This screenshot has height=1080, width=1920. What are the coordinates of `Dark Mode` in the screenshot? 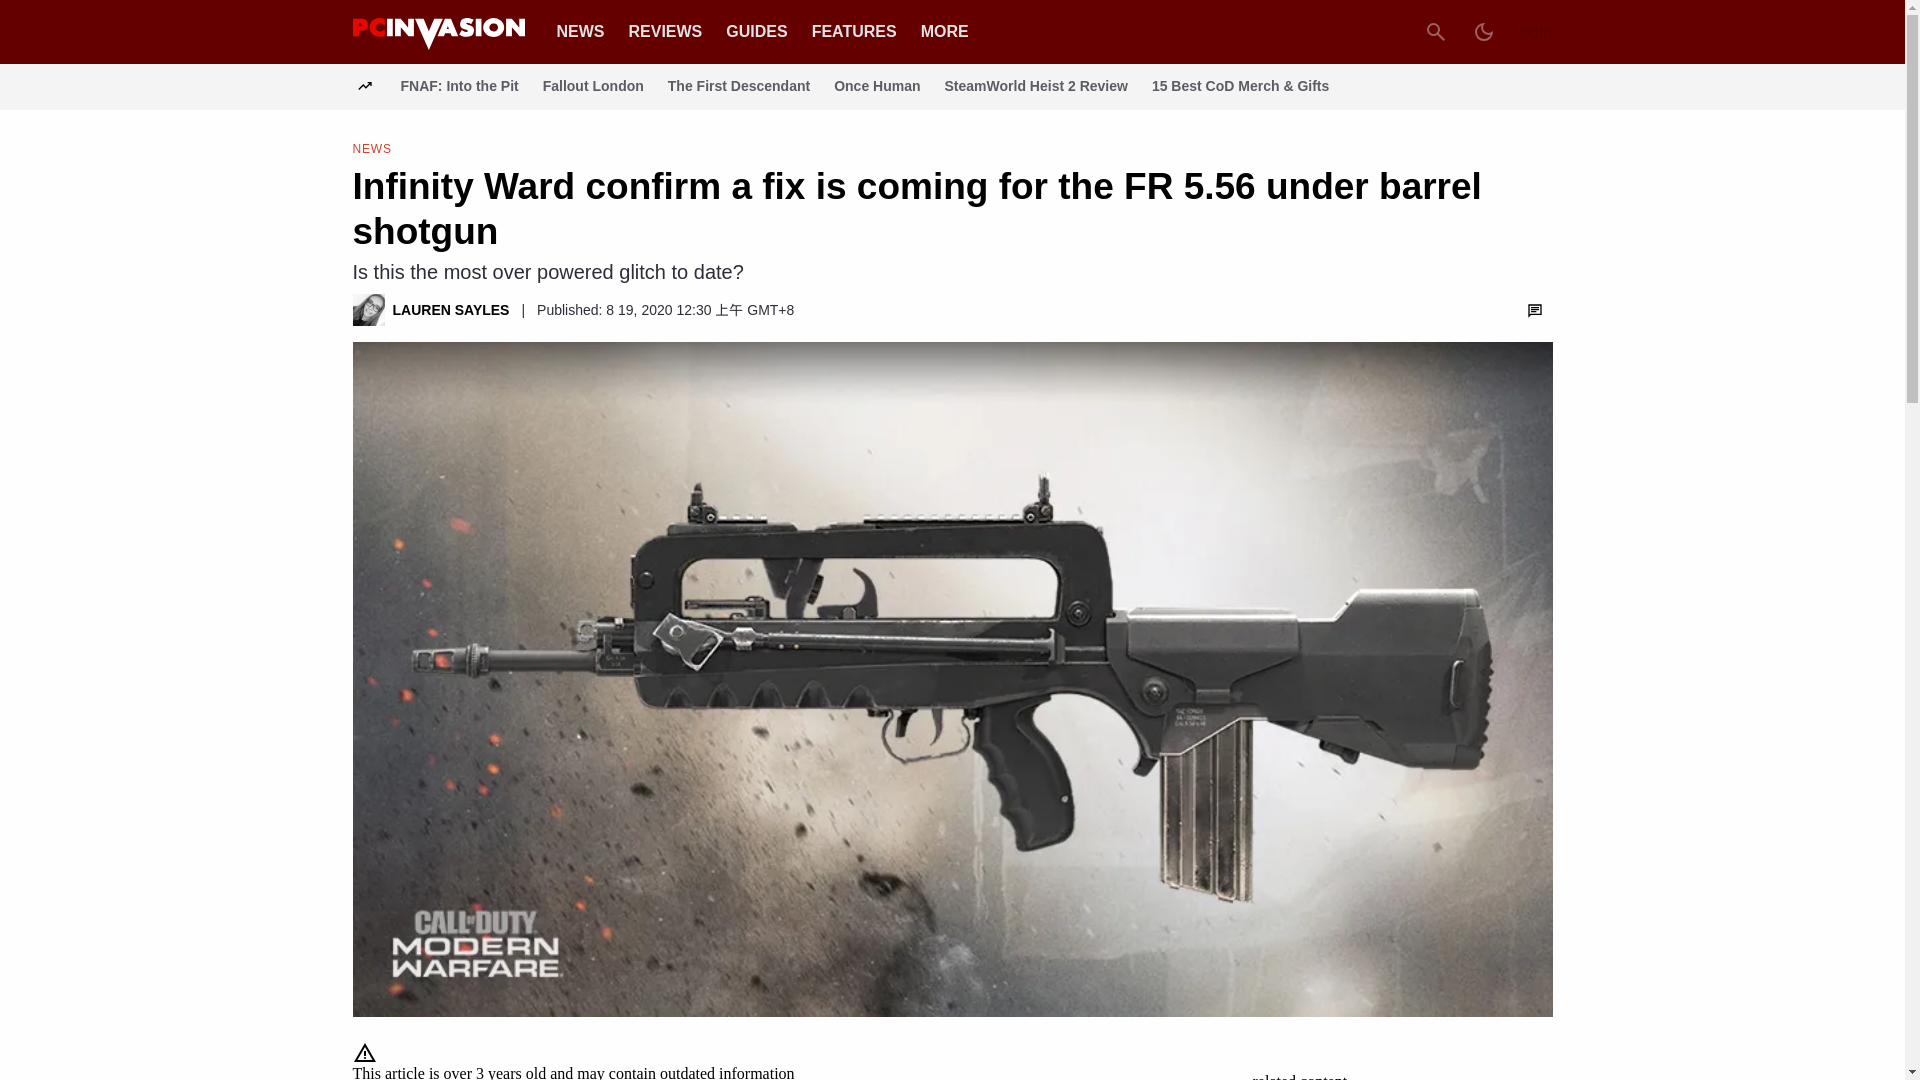 It's located at (1483, 31).